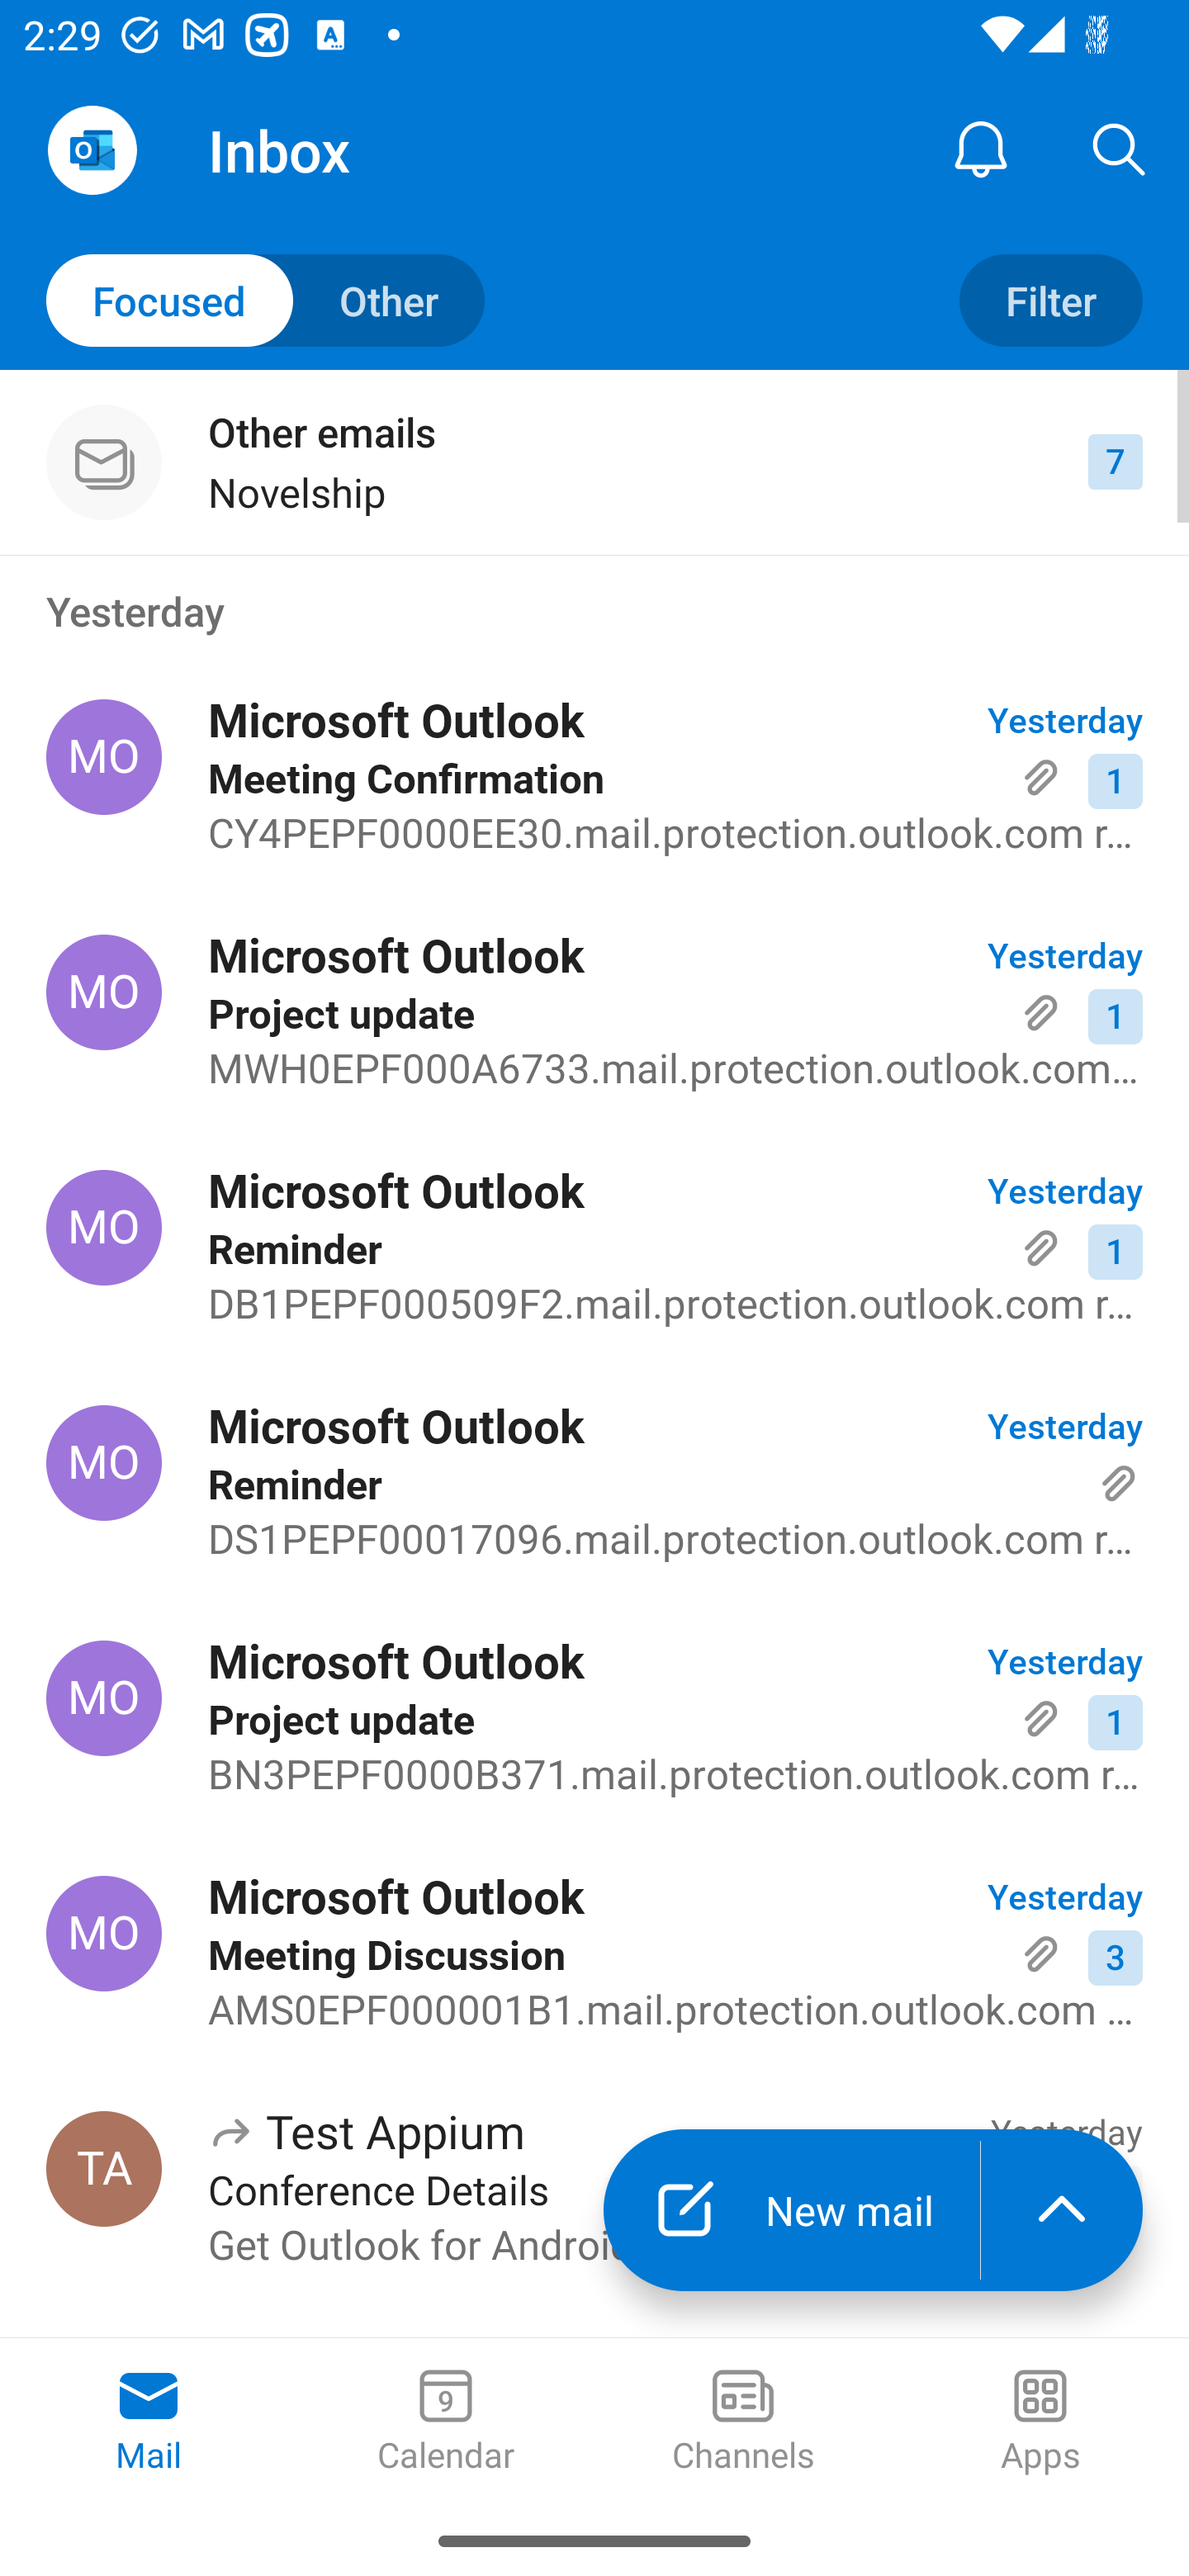 Image resolution: width=1189 pixels, height=2576 pixels. I want to click on Toggle to other mails, so click(266, 301).